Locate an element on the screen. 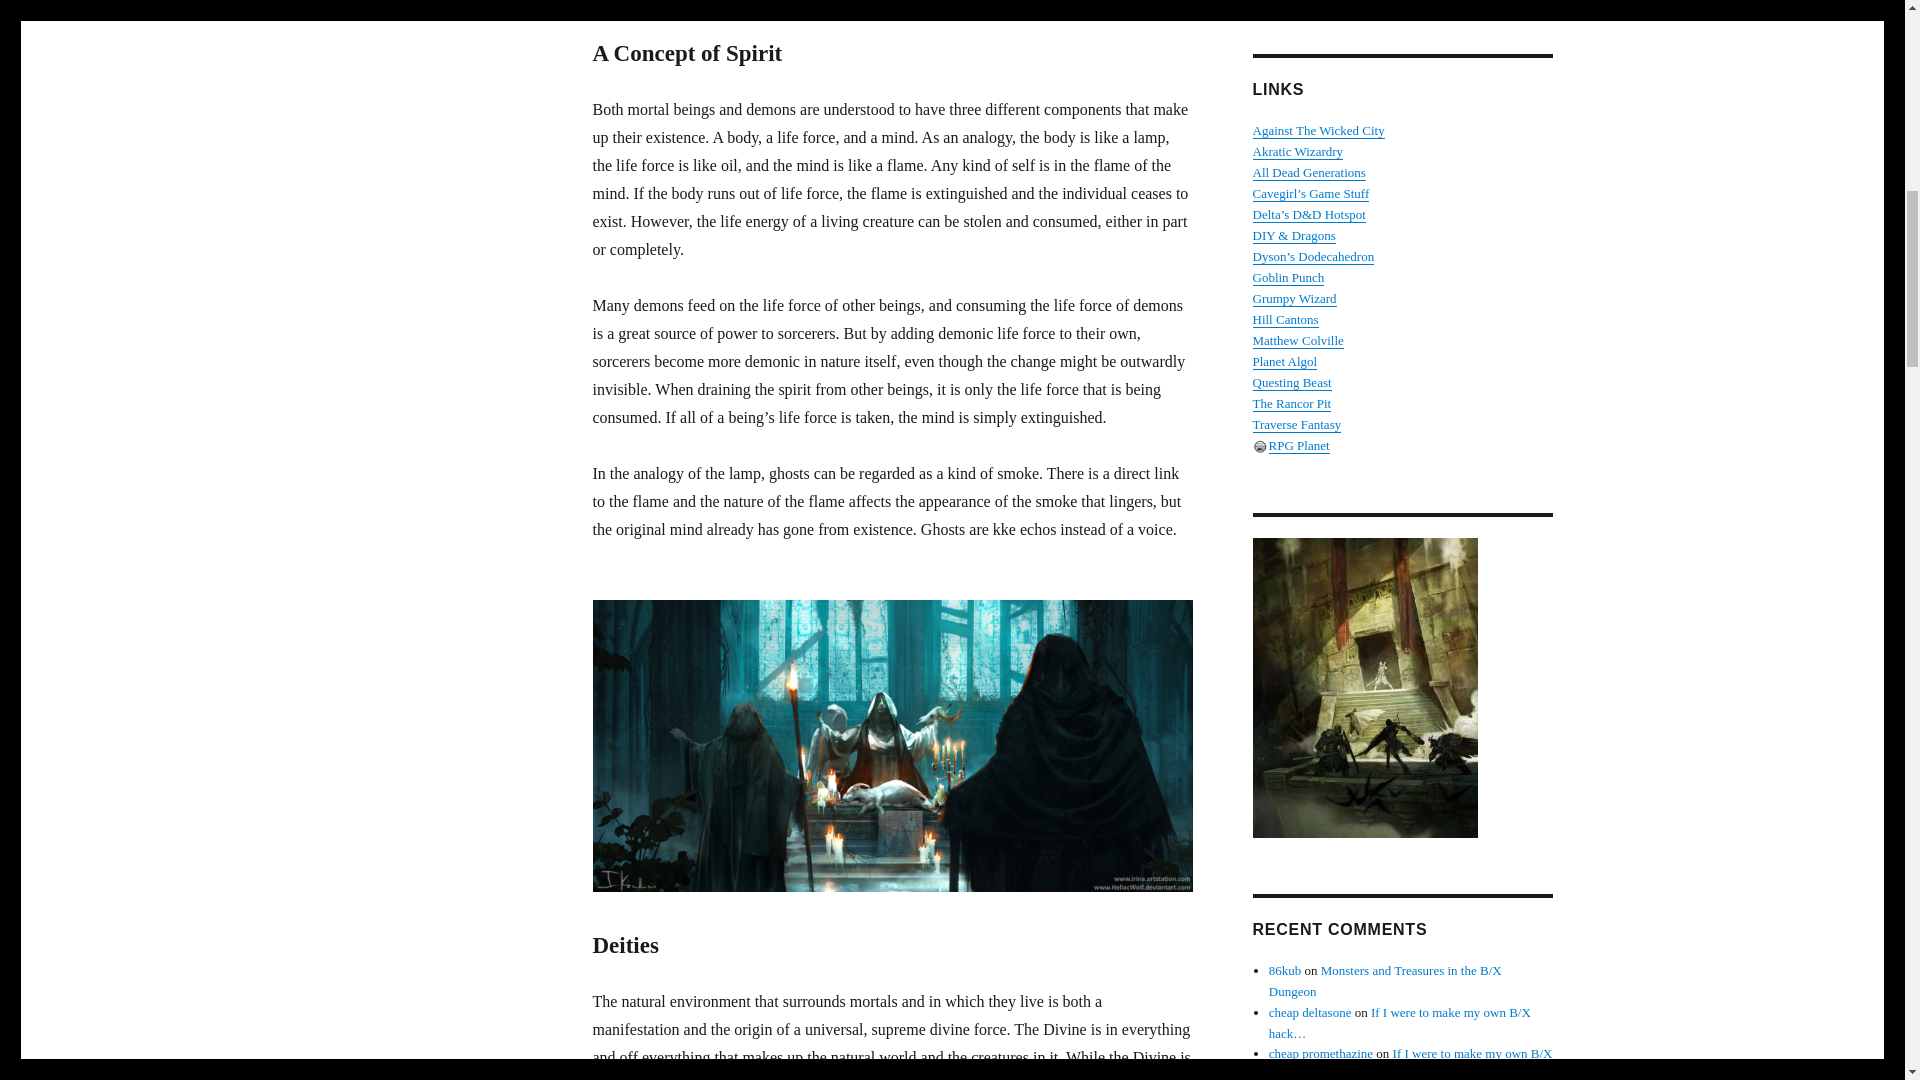  Grumpy Wizard is located at coordinates (1294, 298).